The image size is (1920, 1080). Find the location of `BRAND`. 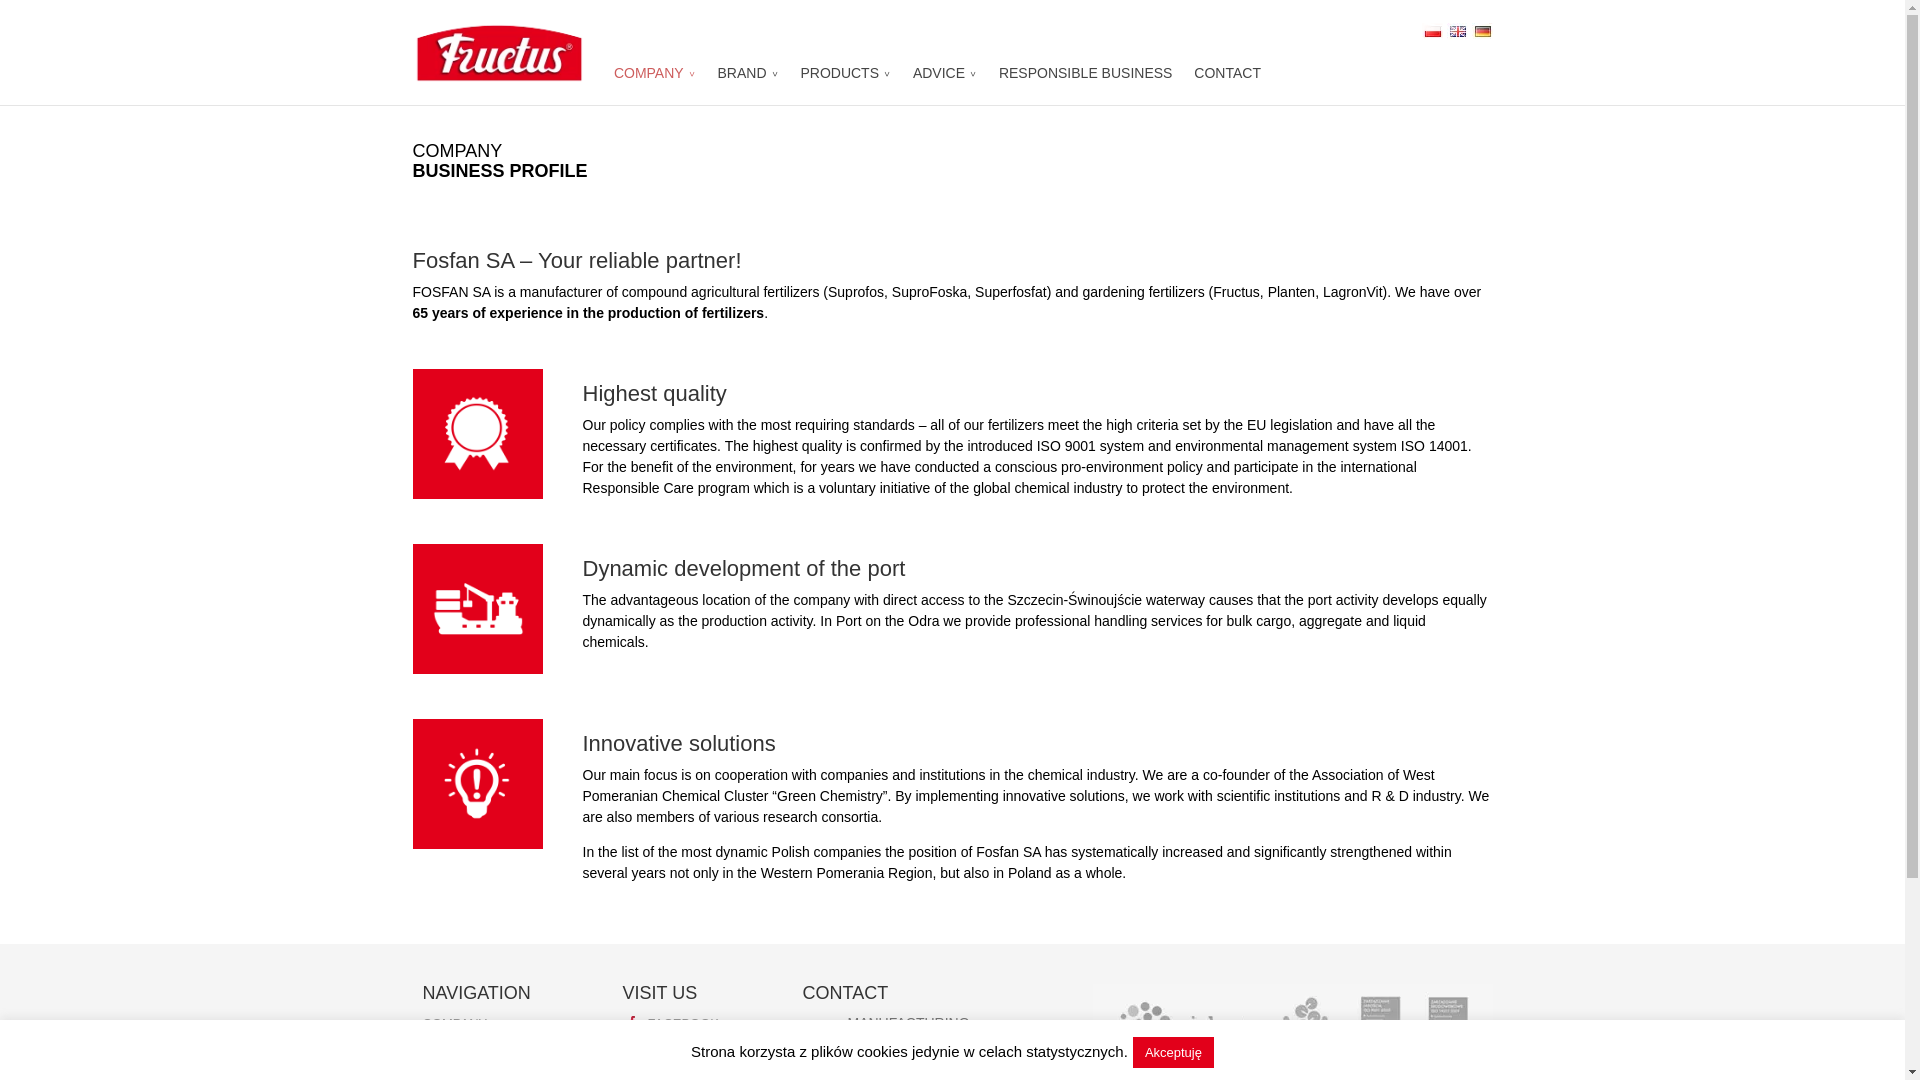

BRAND is located at coordinates (748, 80).